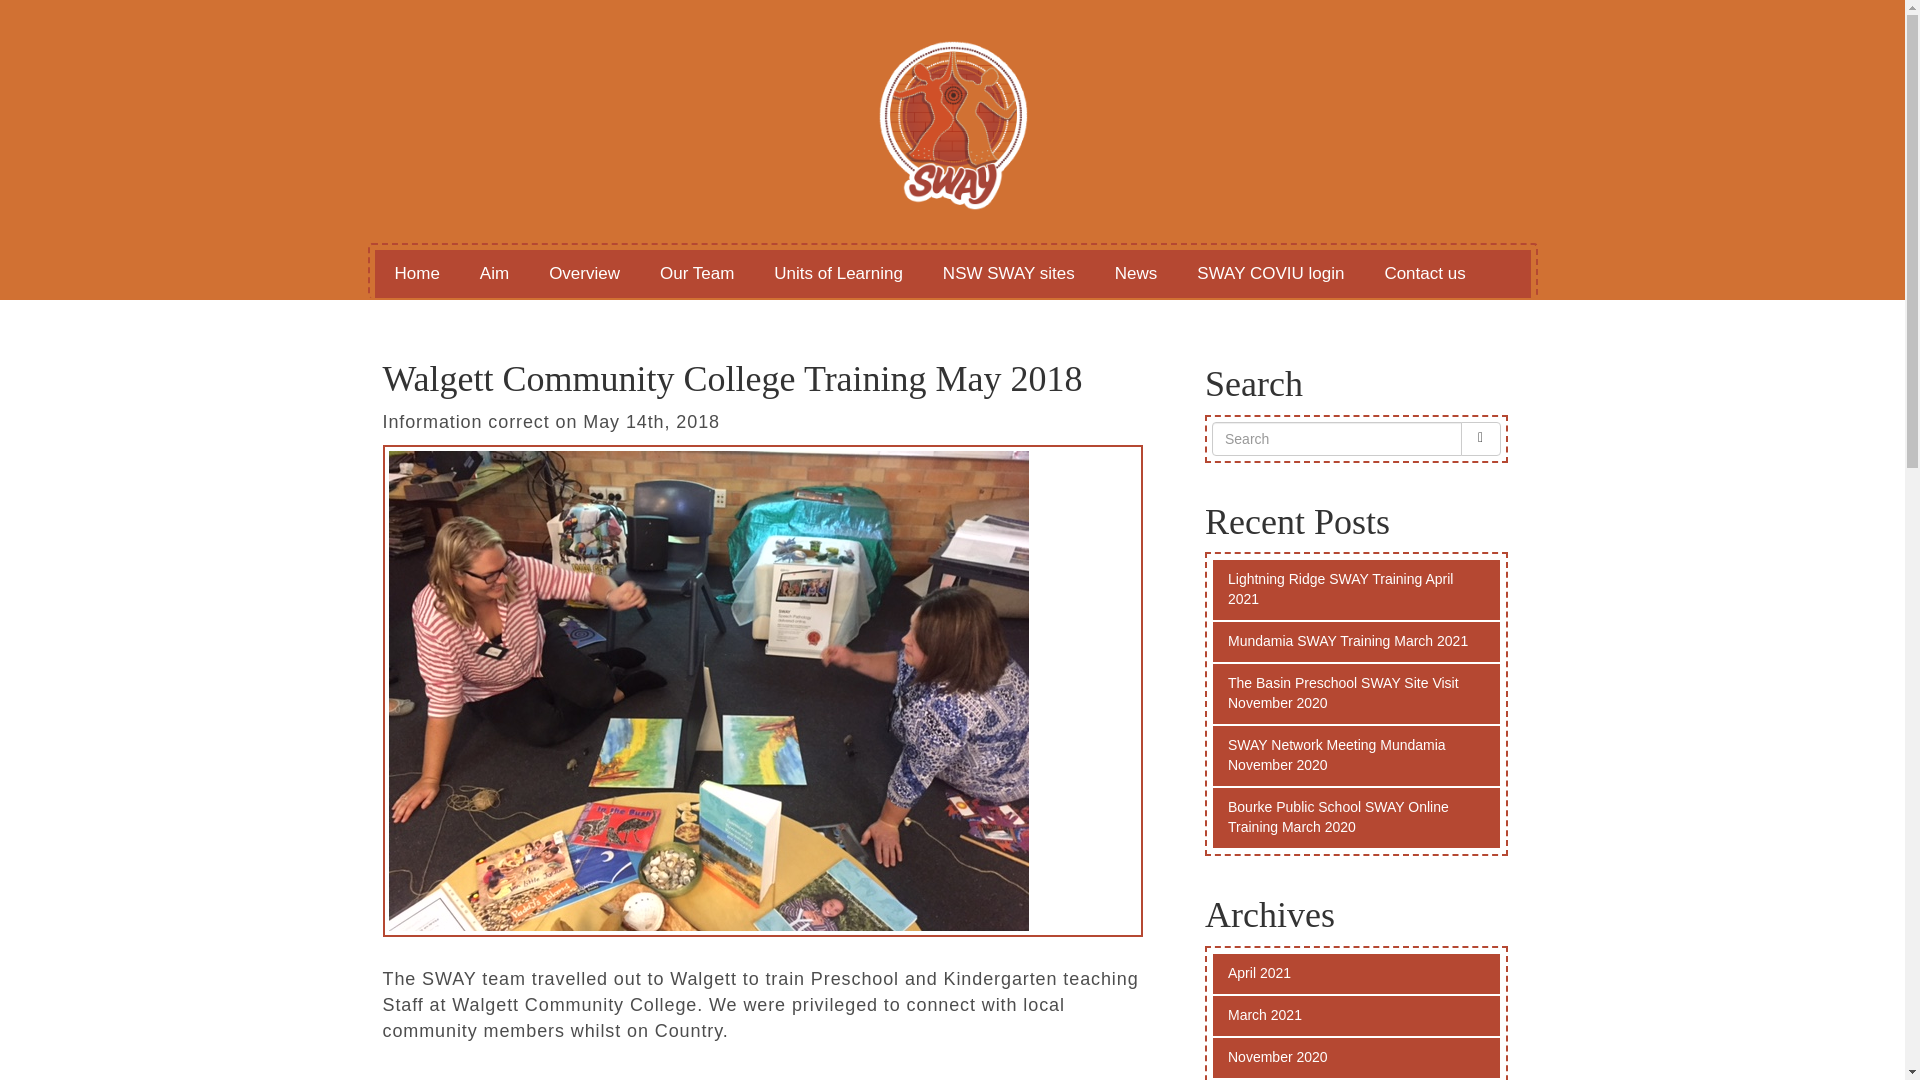  Describe the element at coordinates (1424, 274) in the screenshot. I see `Contact us` at that location.